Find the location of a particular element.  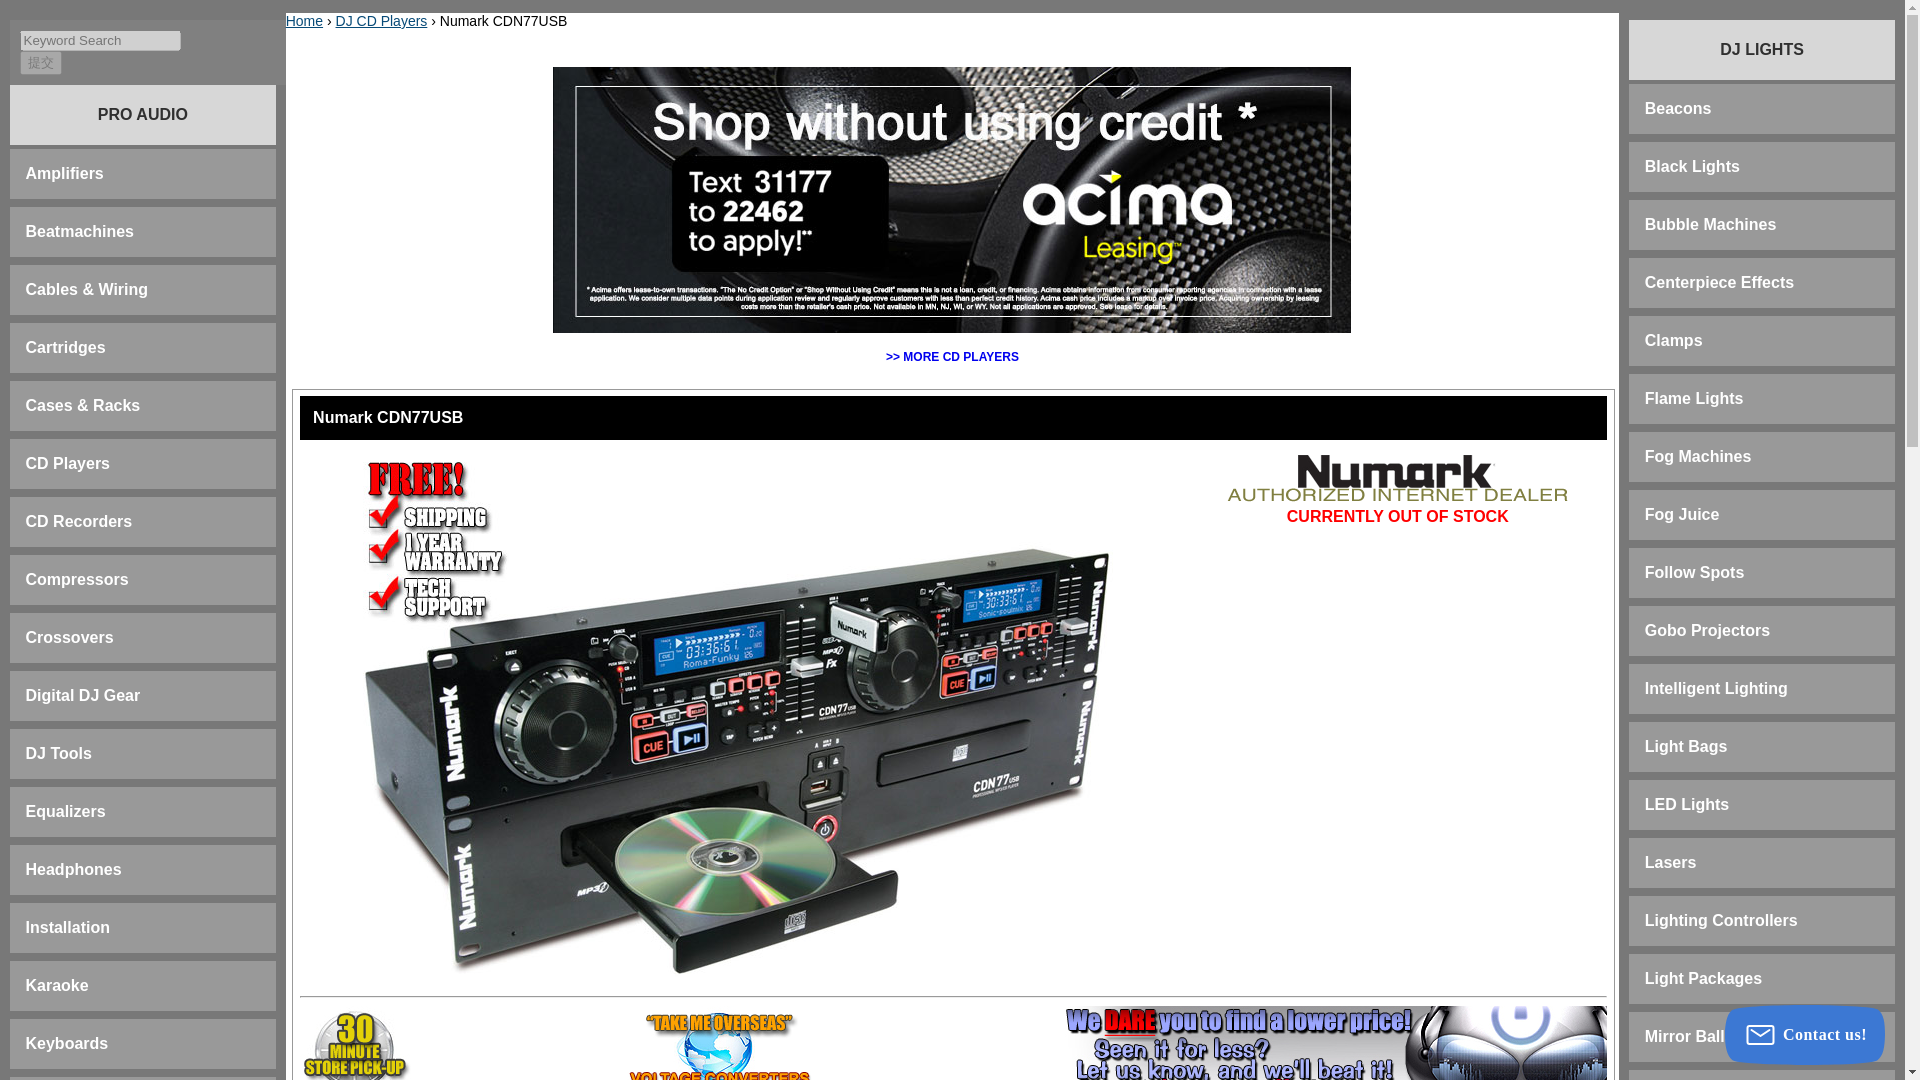

DJ Tools is located at coordinates (59, 754).